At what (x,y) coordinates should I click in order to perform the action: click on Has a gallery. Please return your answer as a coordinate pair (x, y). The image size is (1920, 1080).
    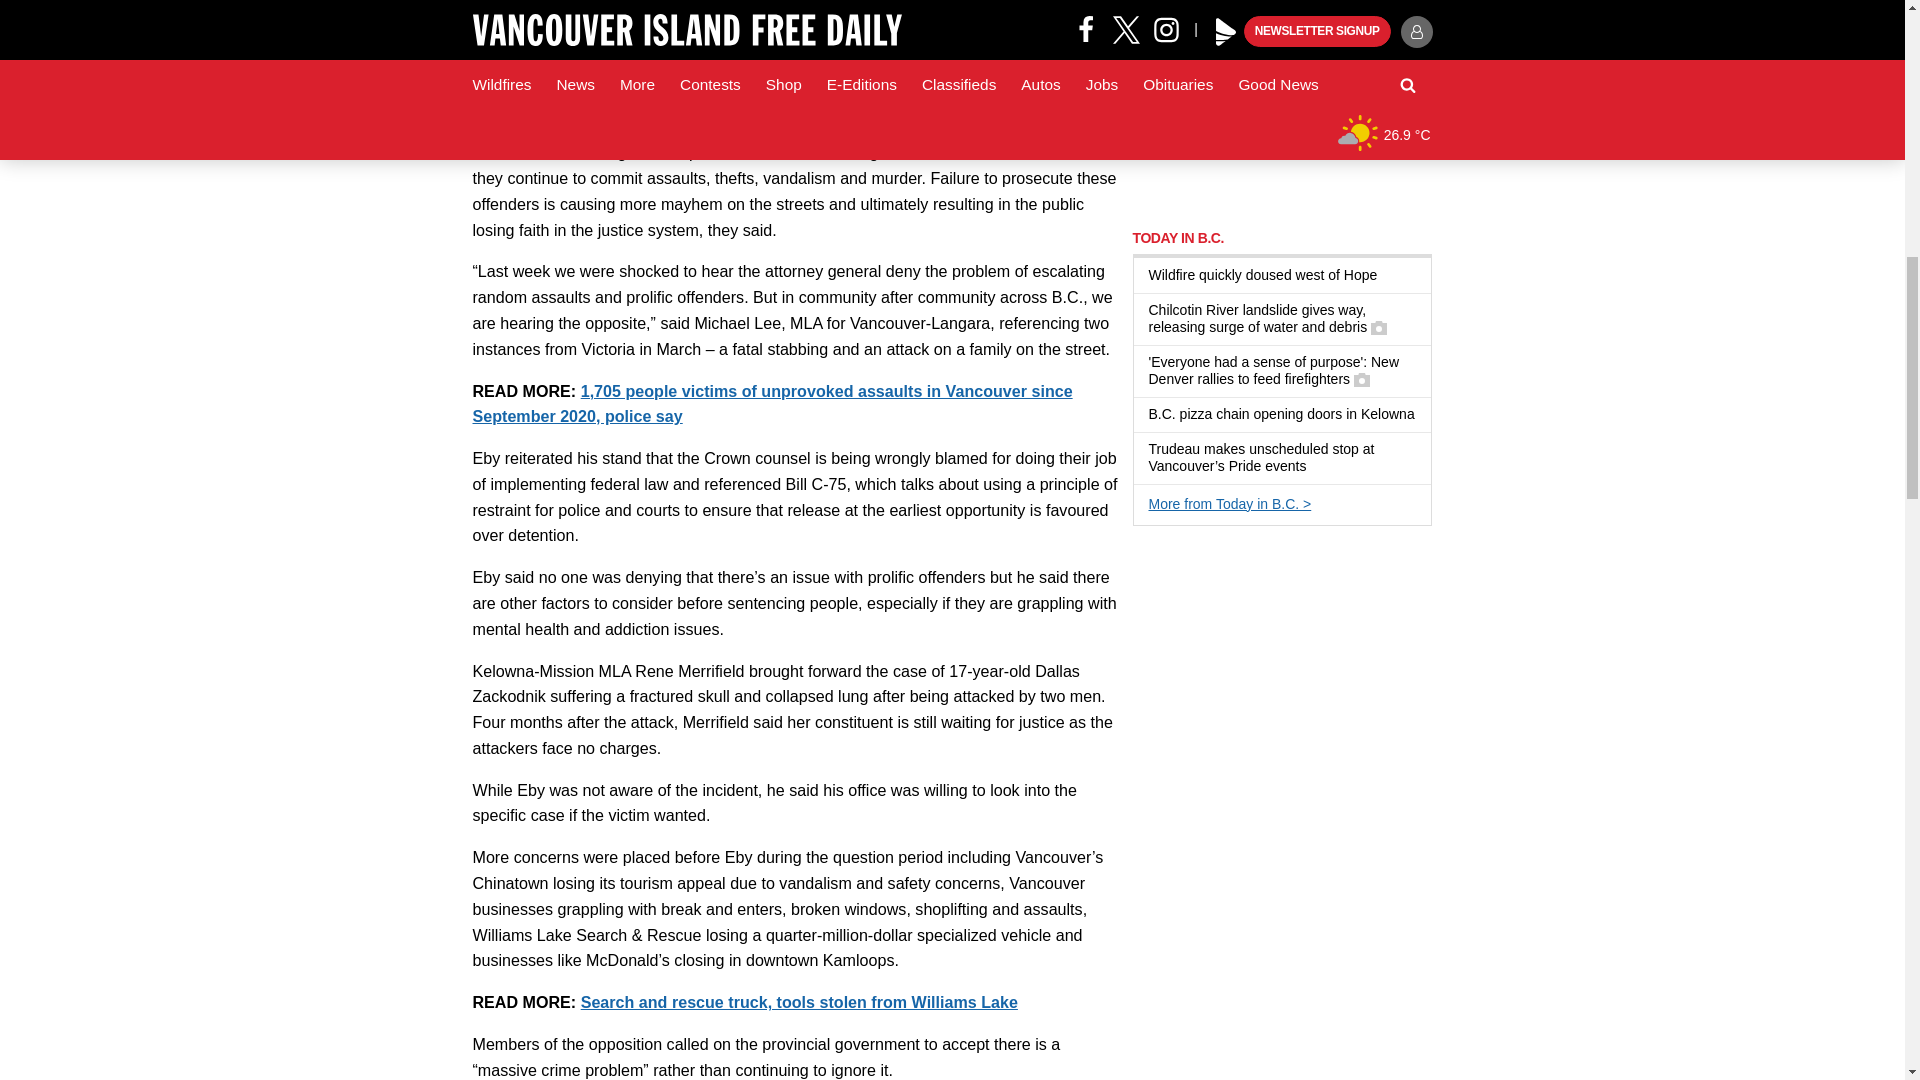
    Looking at the image, I should click on (1378, 327).